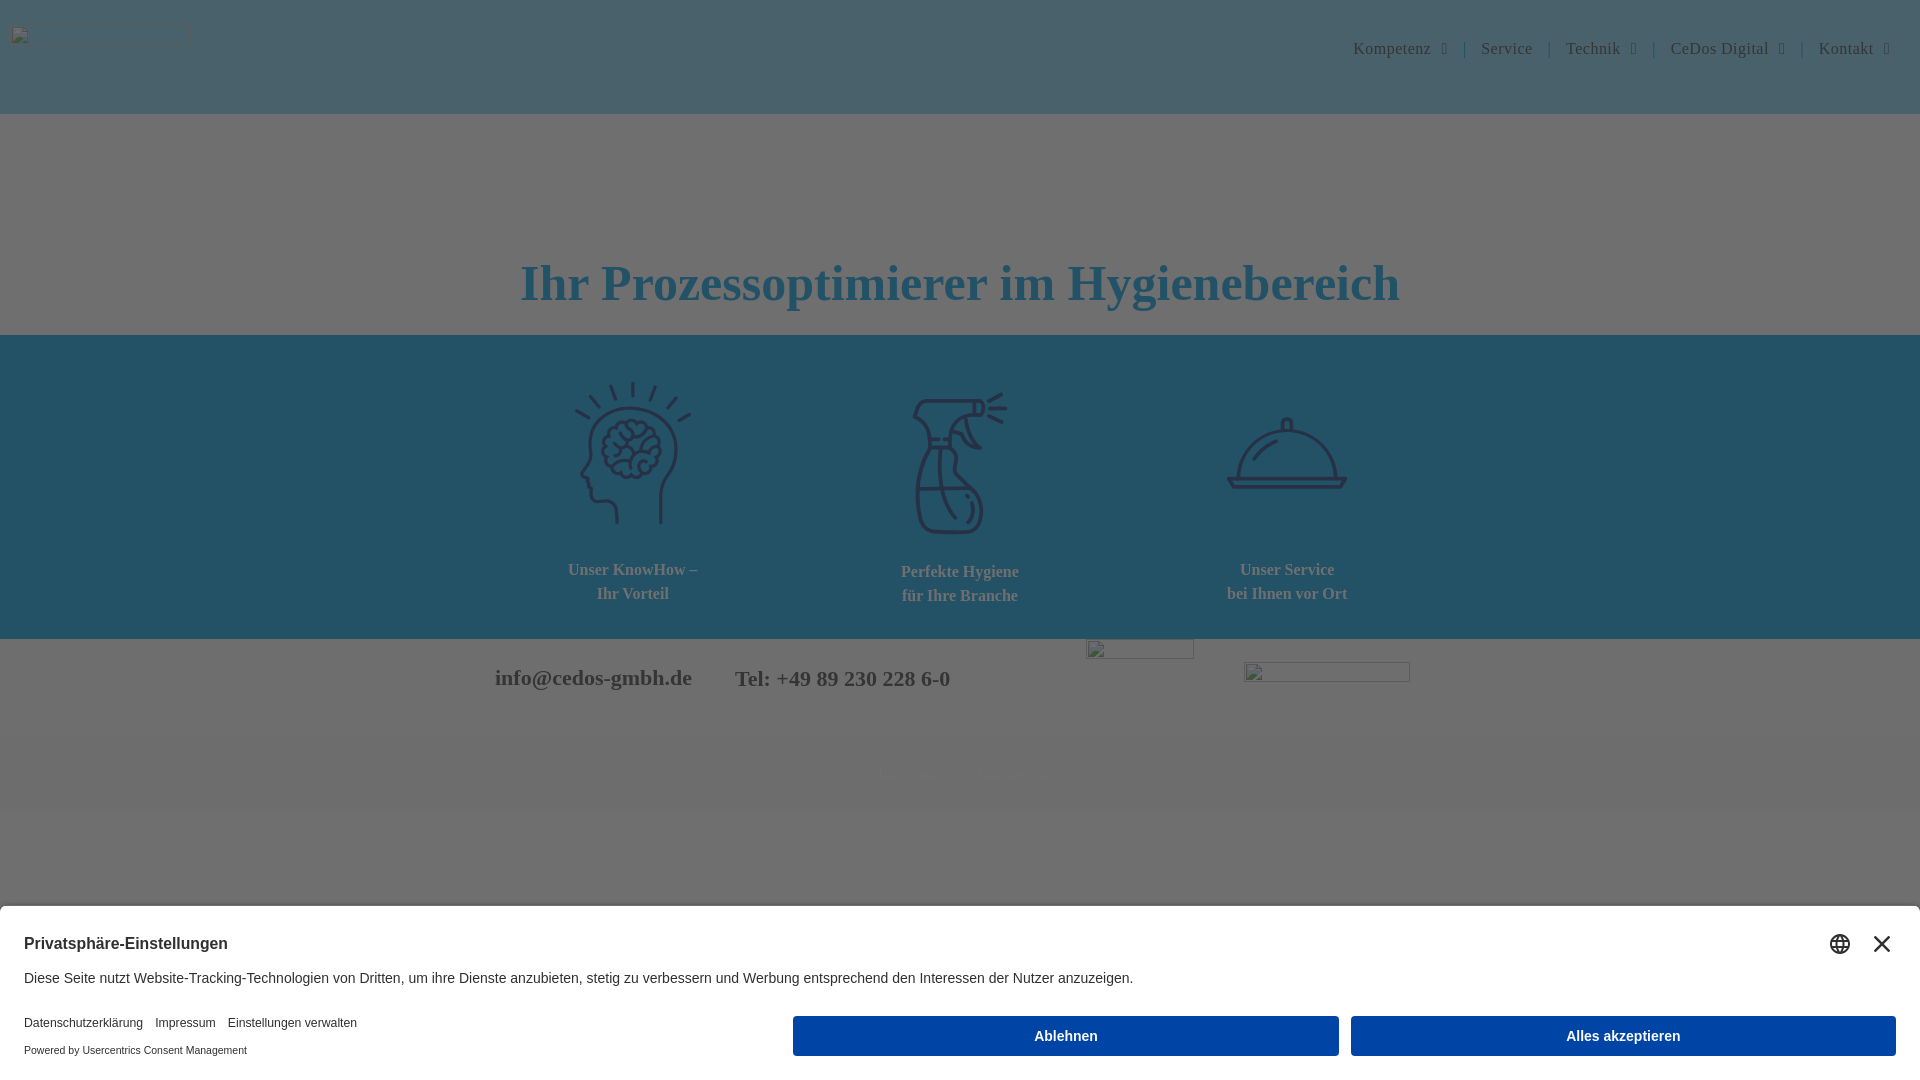  What do you see at coordinates (1400, 49) in the screenshot?
I see `Kompetenz` at bounding box center [1400, 49].